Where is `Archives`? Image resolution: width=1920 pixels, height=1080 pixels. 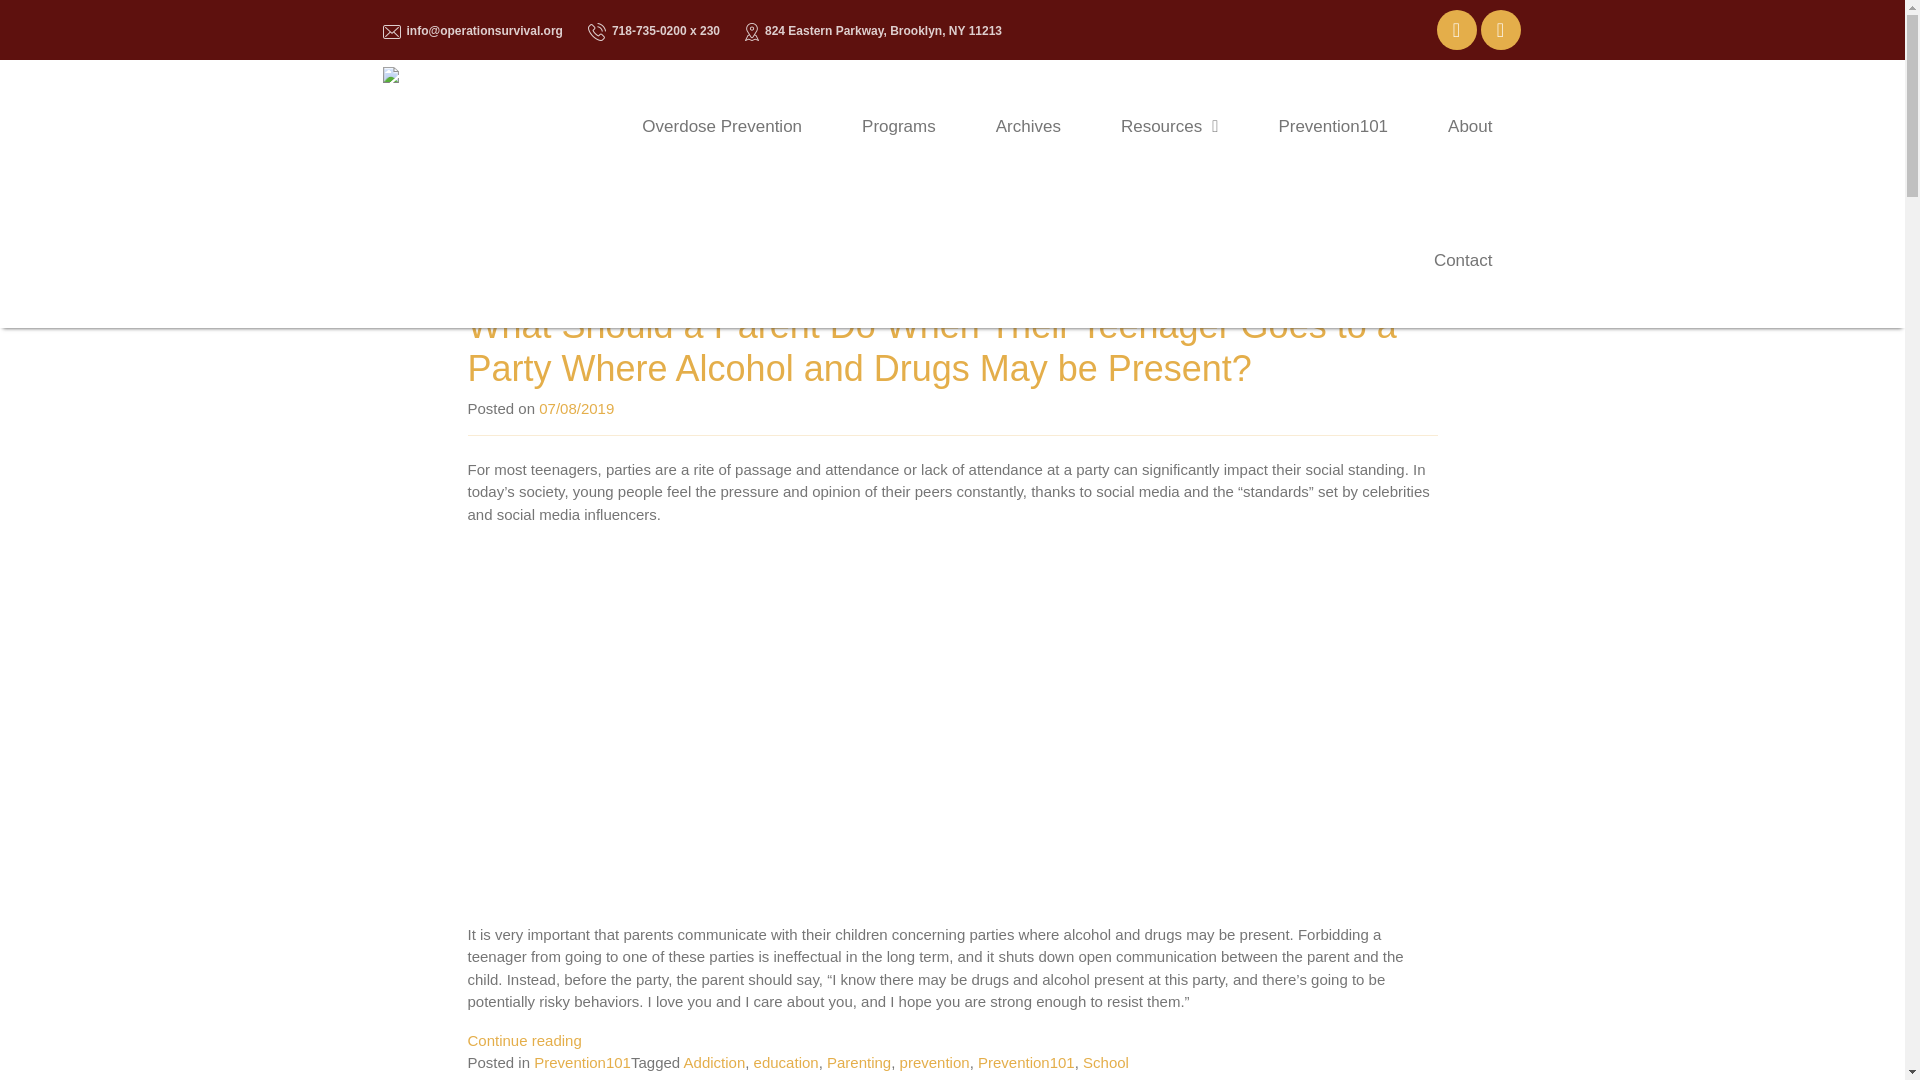
Archives is located at coordinates (1028, 127).